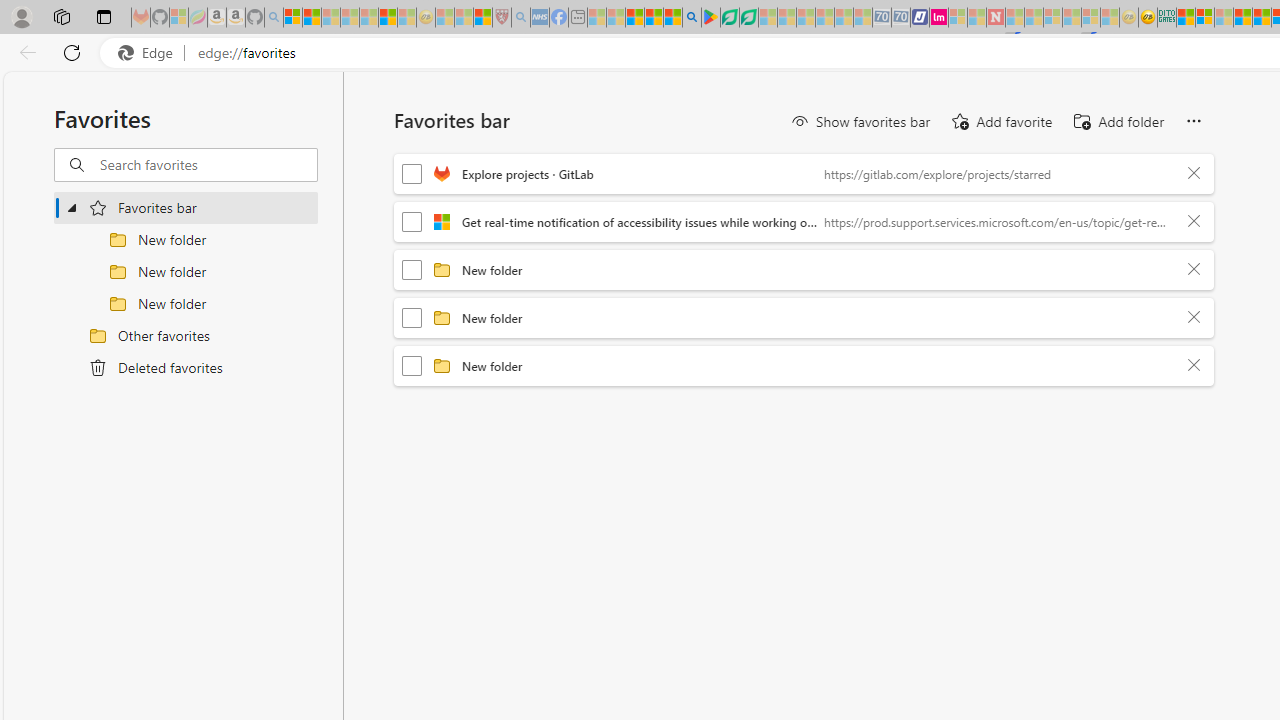 This screenshot has width=1280, height=720. I want to click on New folder, so click(818, 365).